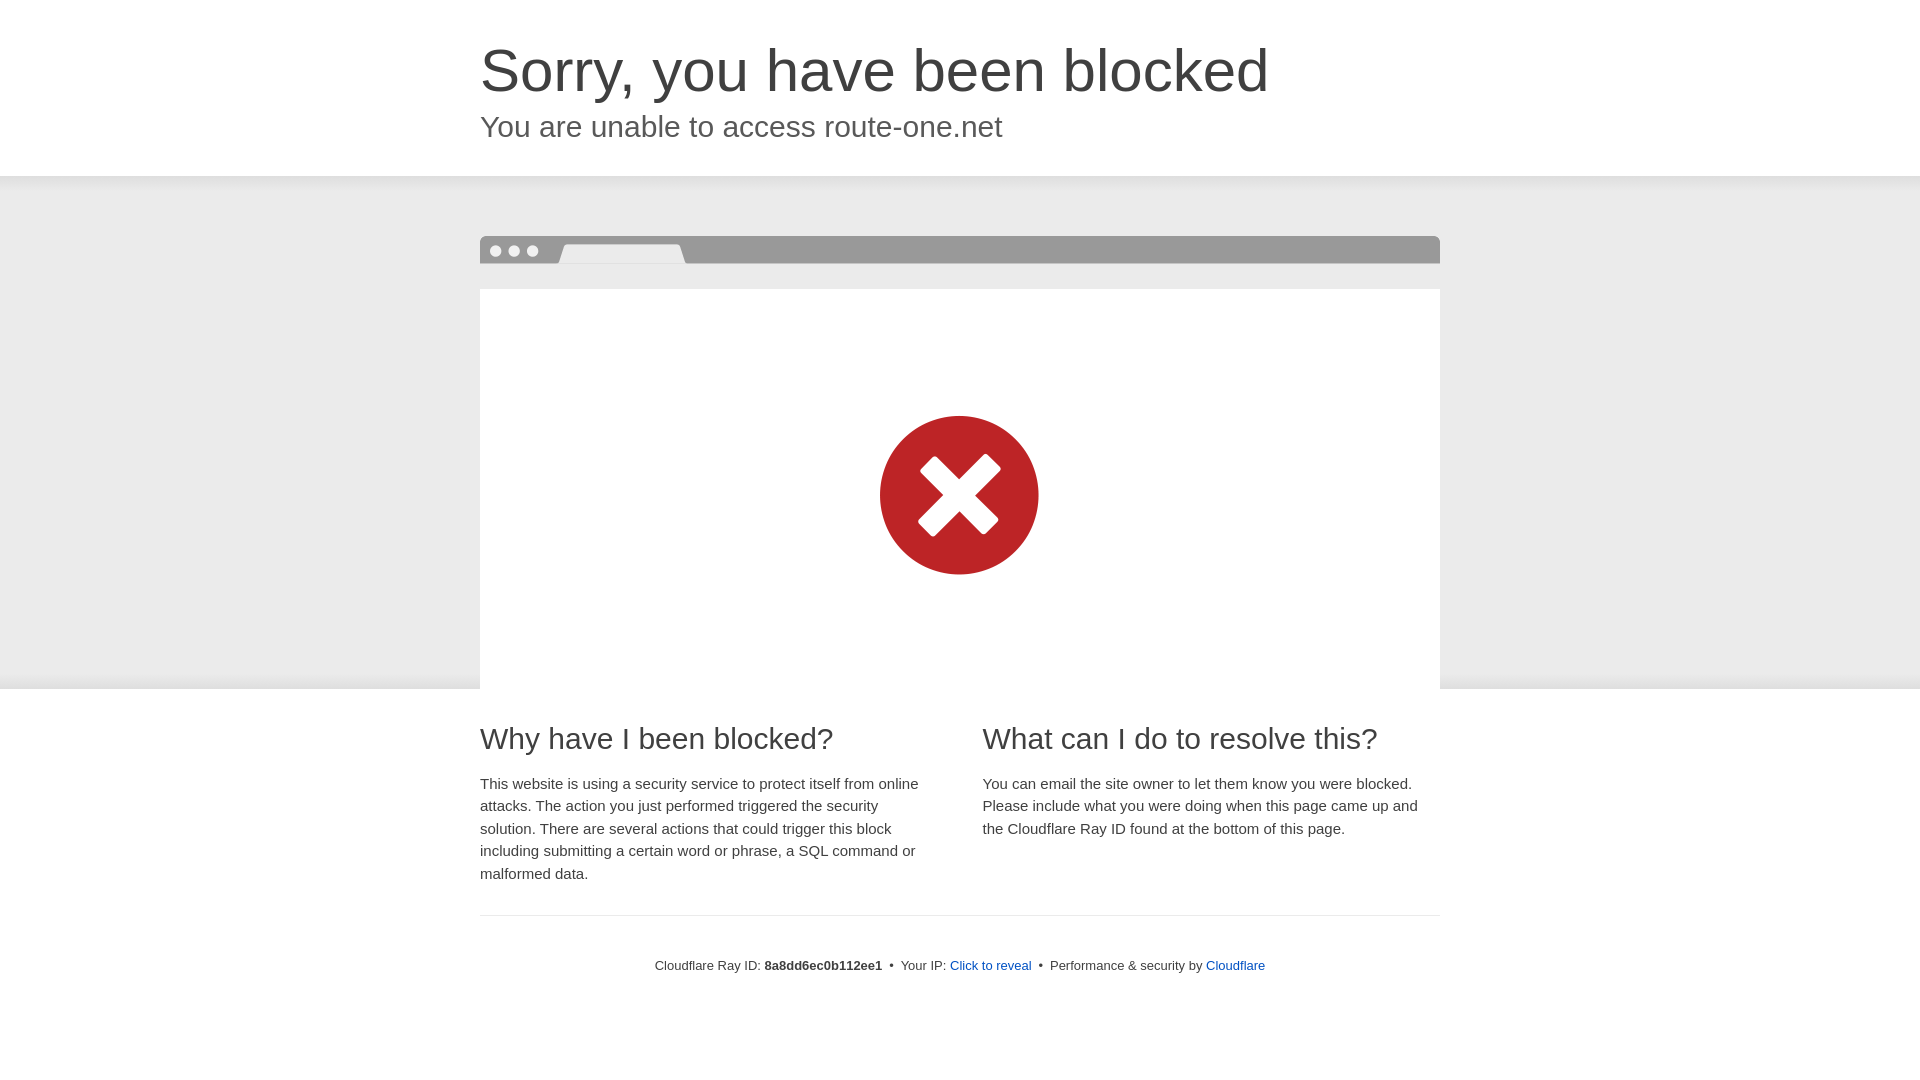 The image size is (1920, 1080). What do you see at coordinates (1235, 965) in the screenshot?
I see `Cloudflare` at bounding box center [1235, 965].